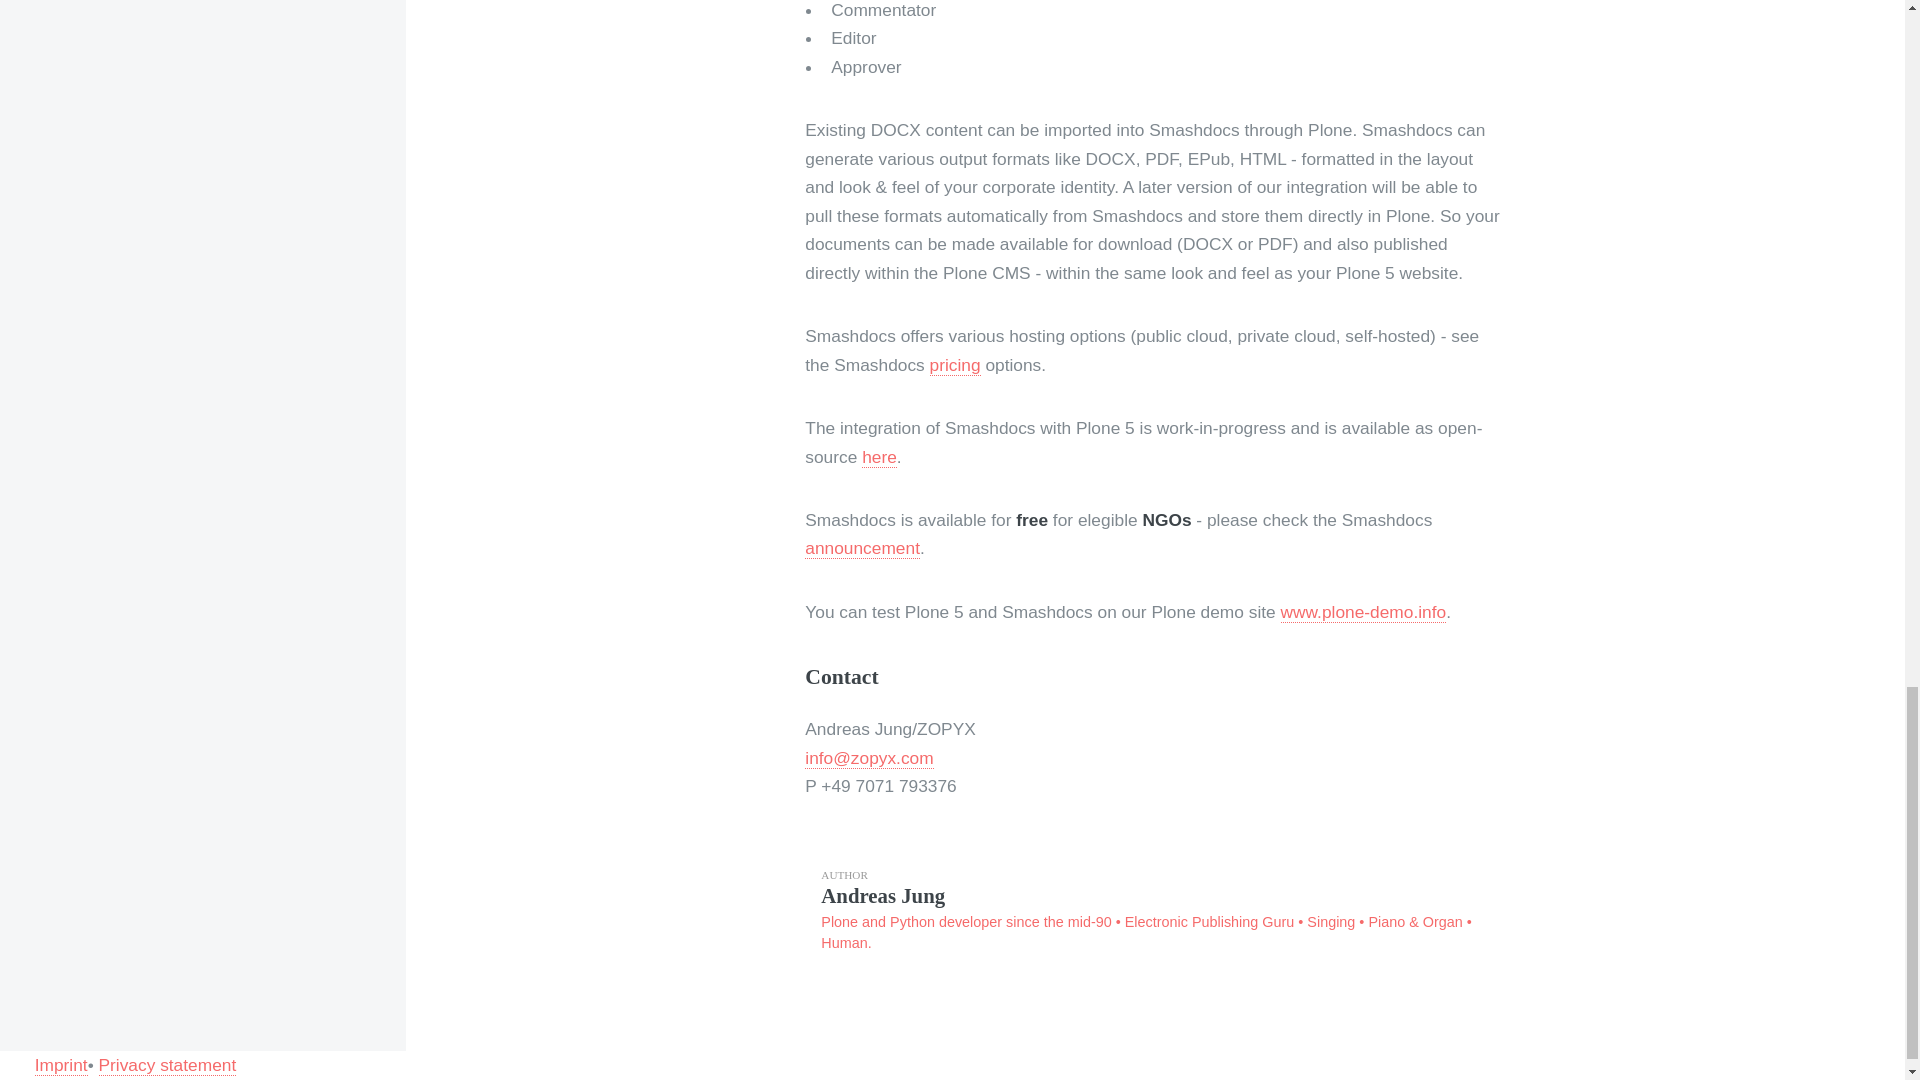  What do you see at coordinates (955, 365) in the screenshot?
I see `pricing` at bounding box center [955, 365].